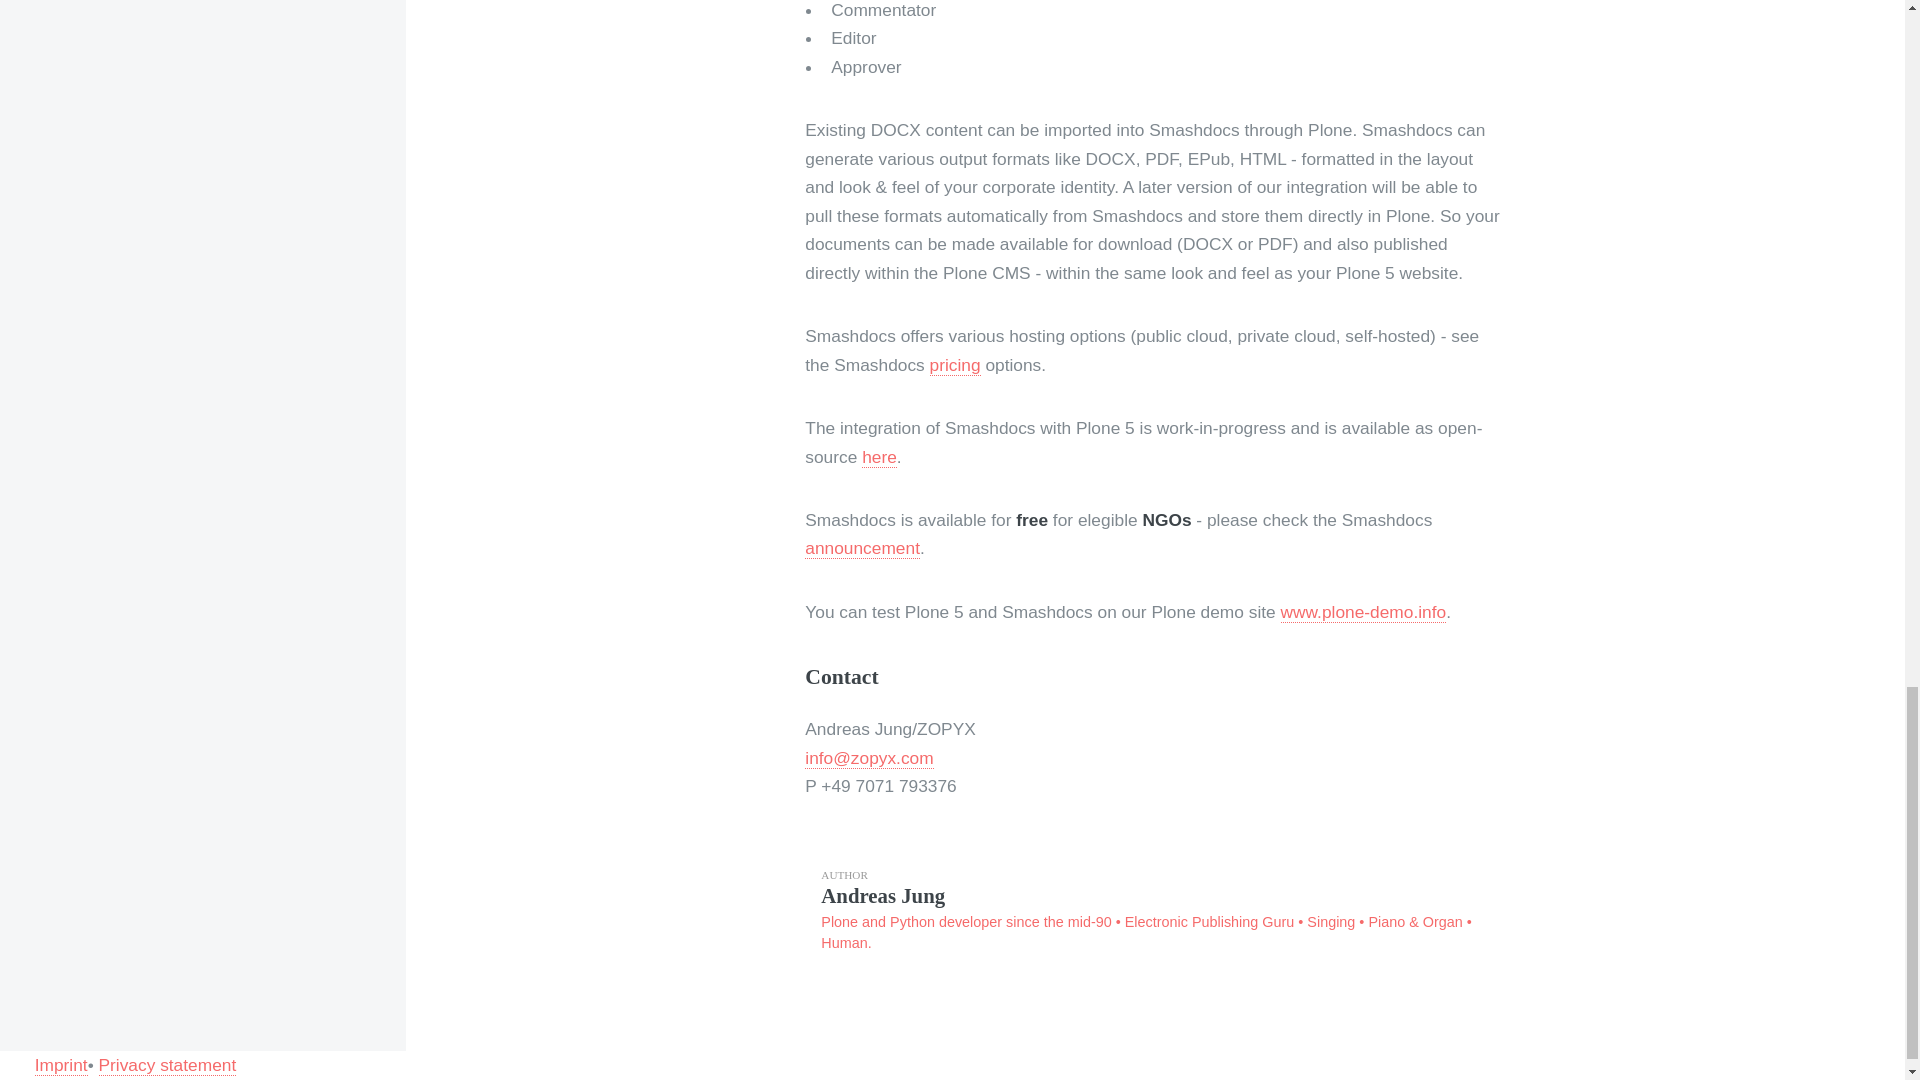  What do you see at coordinates (955, 365) in the screenshot?
I see `pricing` at bounding box center [955, 365].